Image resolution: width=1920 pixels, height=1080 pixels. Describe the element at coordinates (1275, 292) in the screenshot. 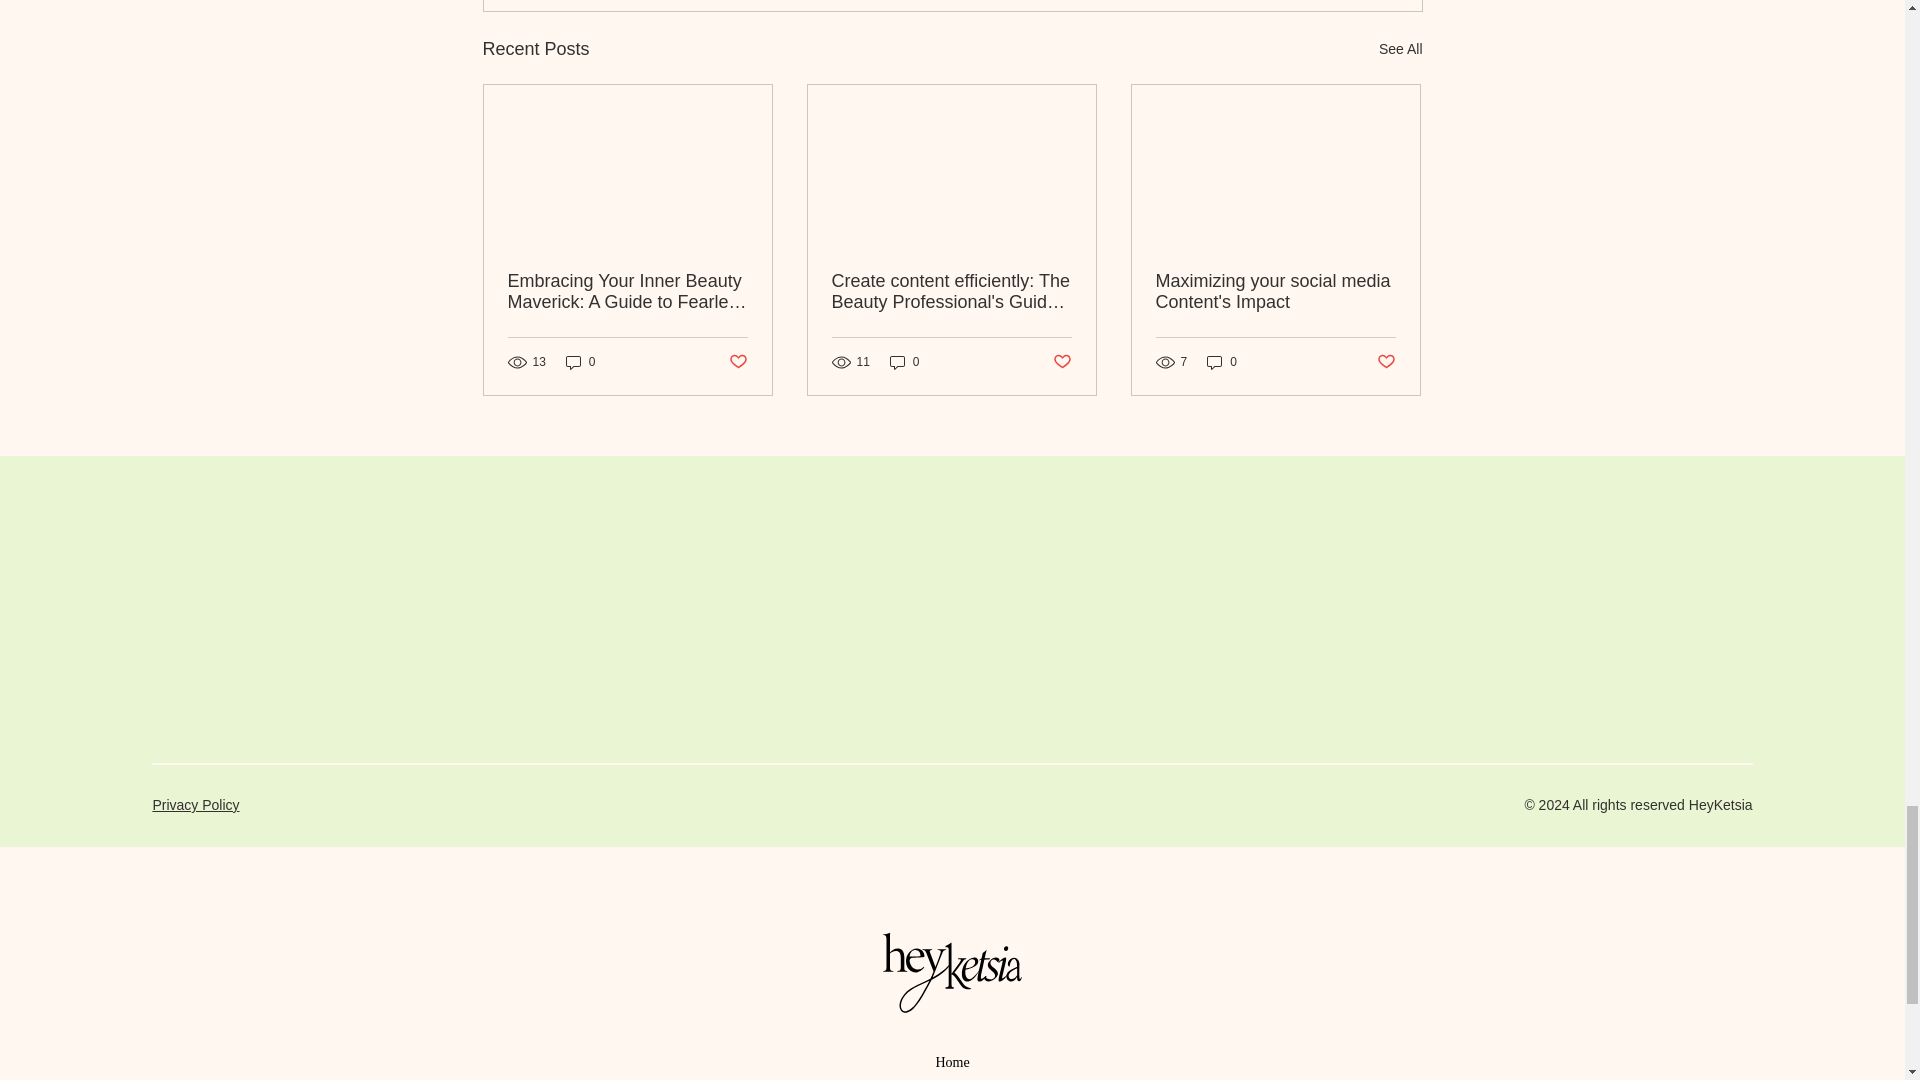

I see `Maximizing your social media Content's Impact` at that location.